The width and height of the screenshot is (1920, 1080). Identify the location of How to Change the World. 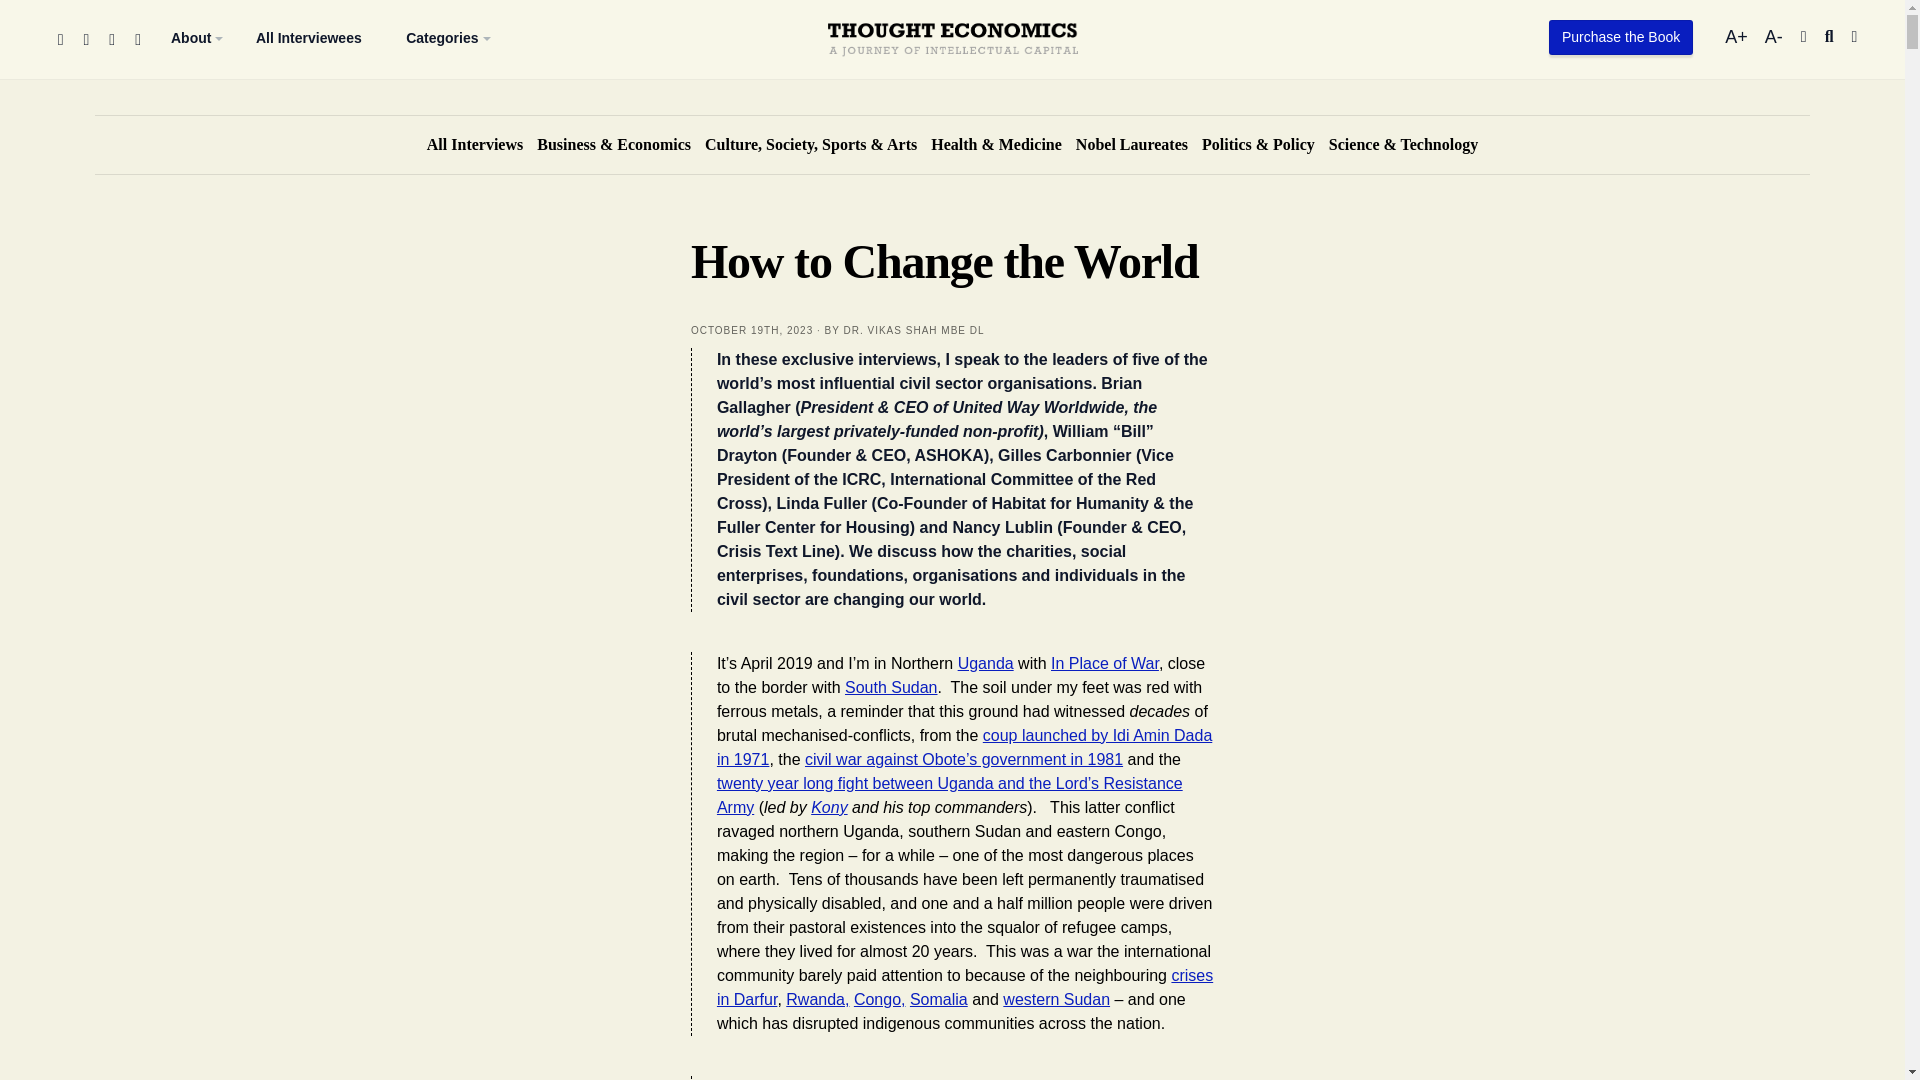
(752, 330).